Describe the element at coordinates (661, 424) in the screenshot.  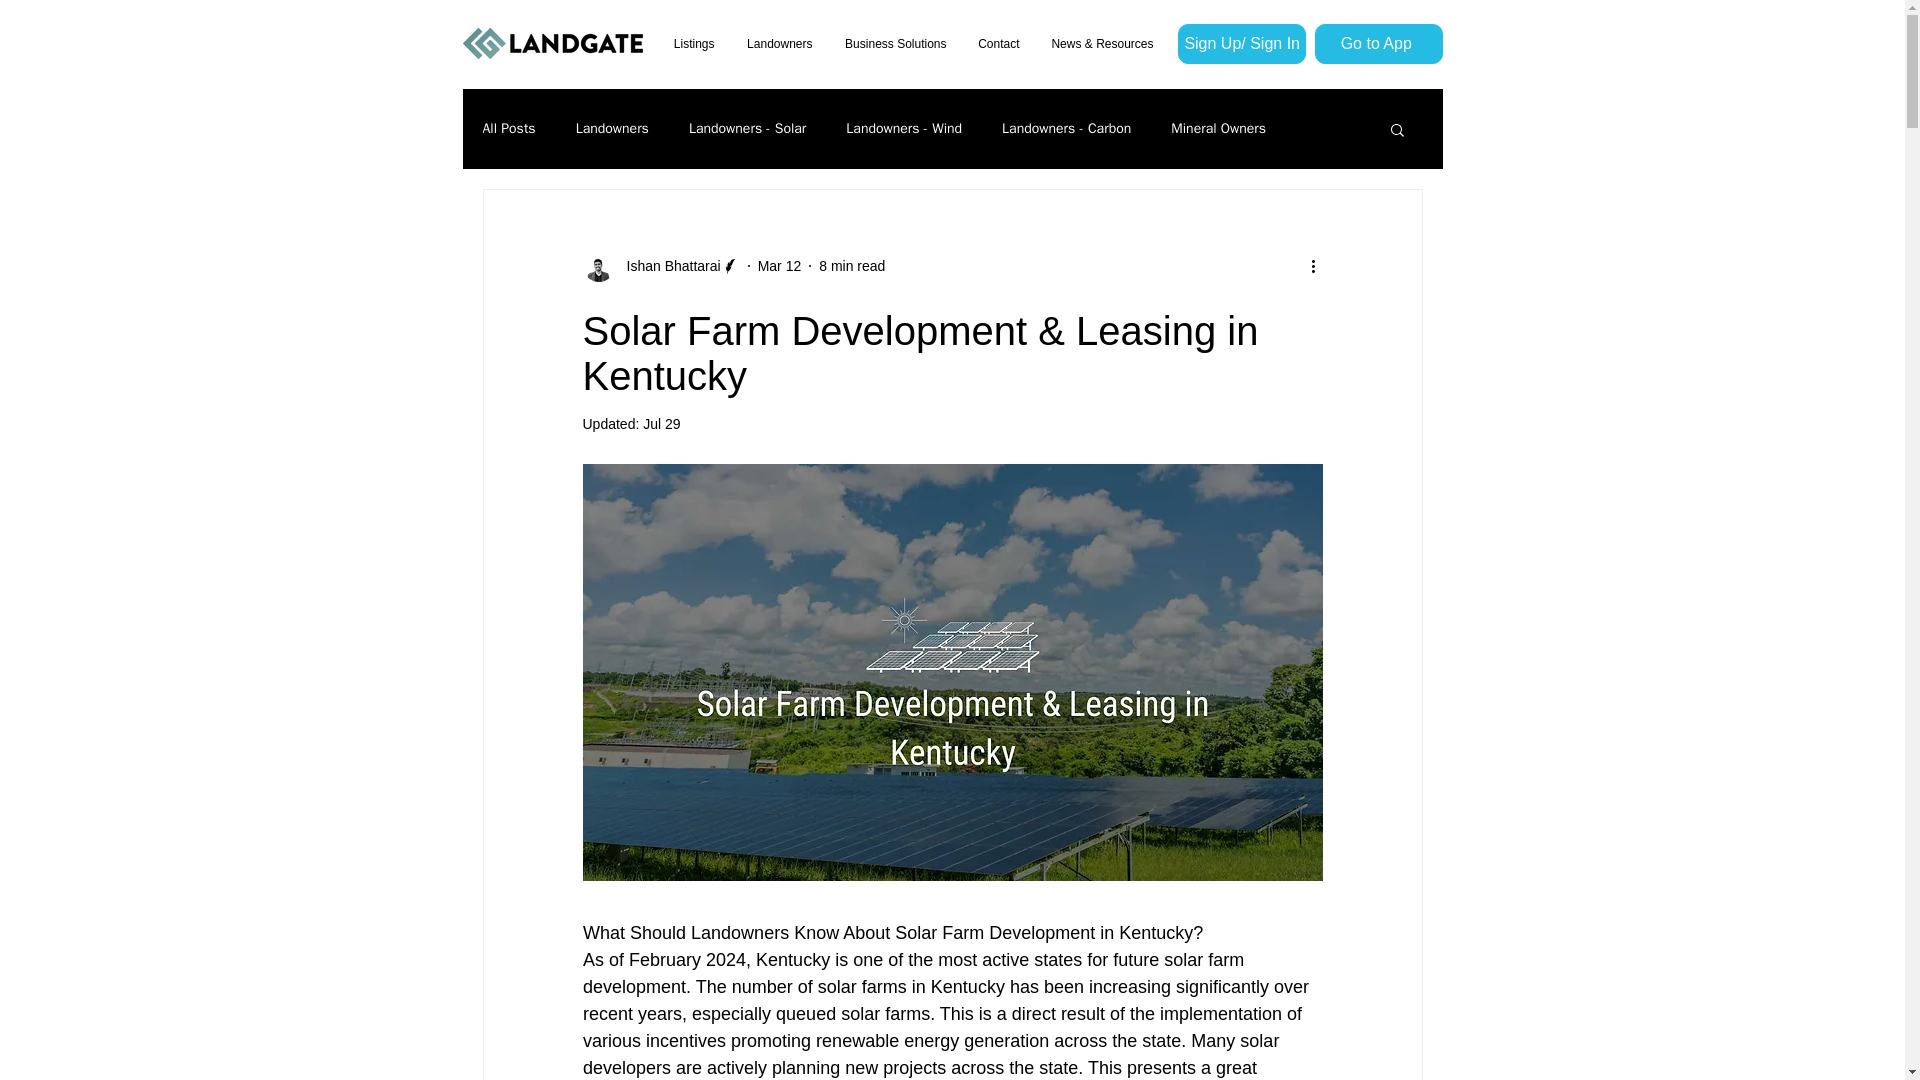
I see `Jul 29` at that location.